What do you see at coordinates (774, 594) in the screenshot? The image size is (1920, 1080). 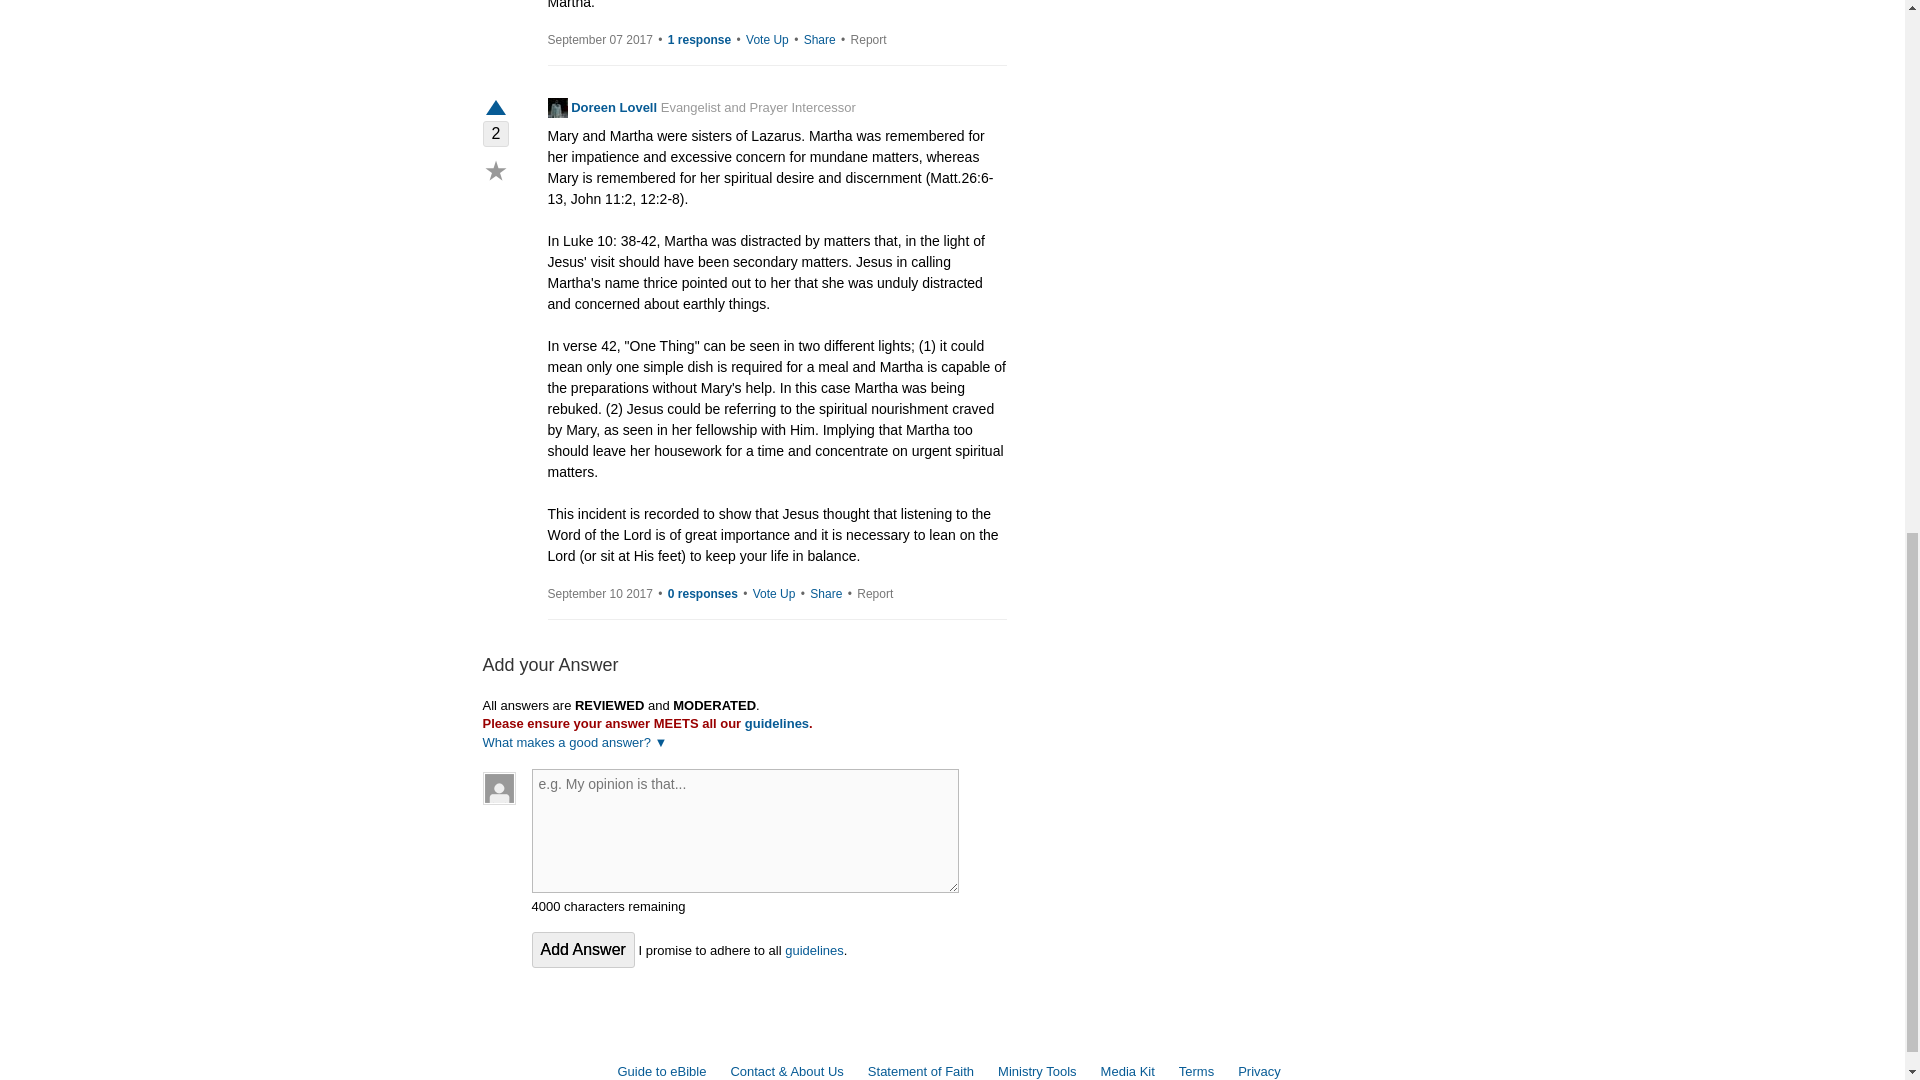 I see `Vote Up` at bounding box center [774, 594].